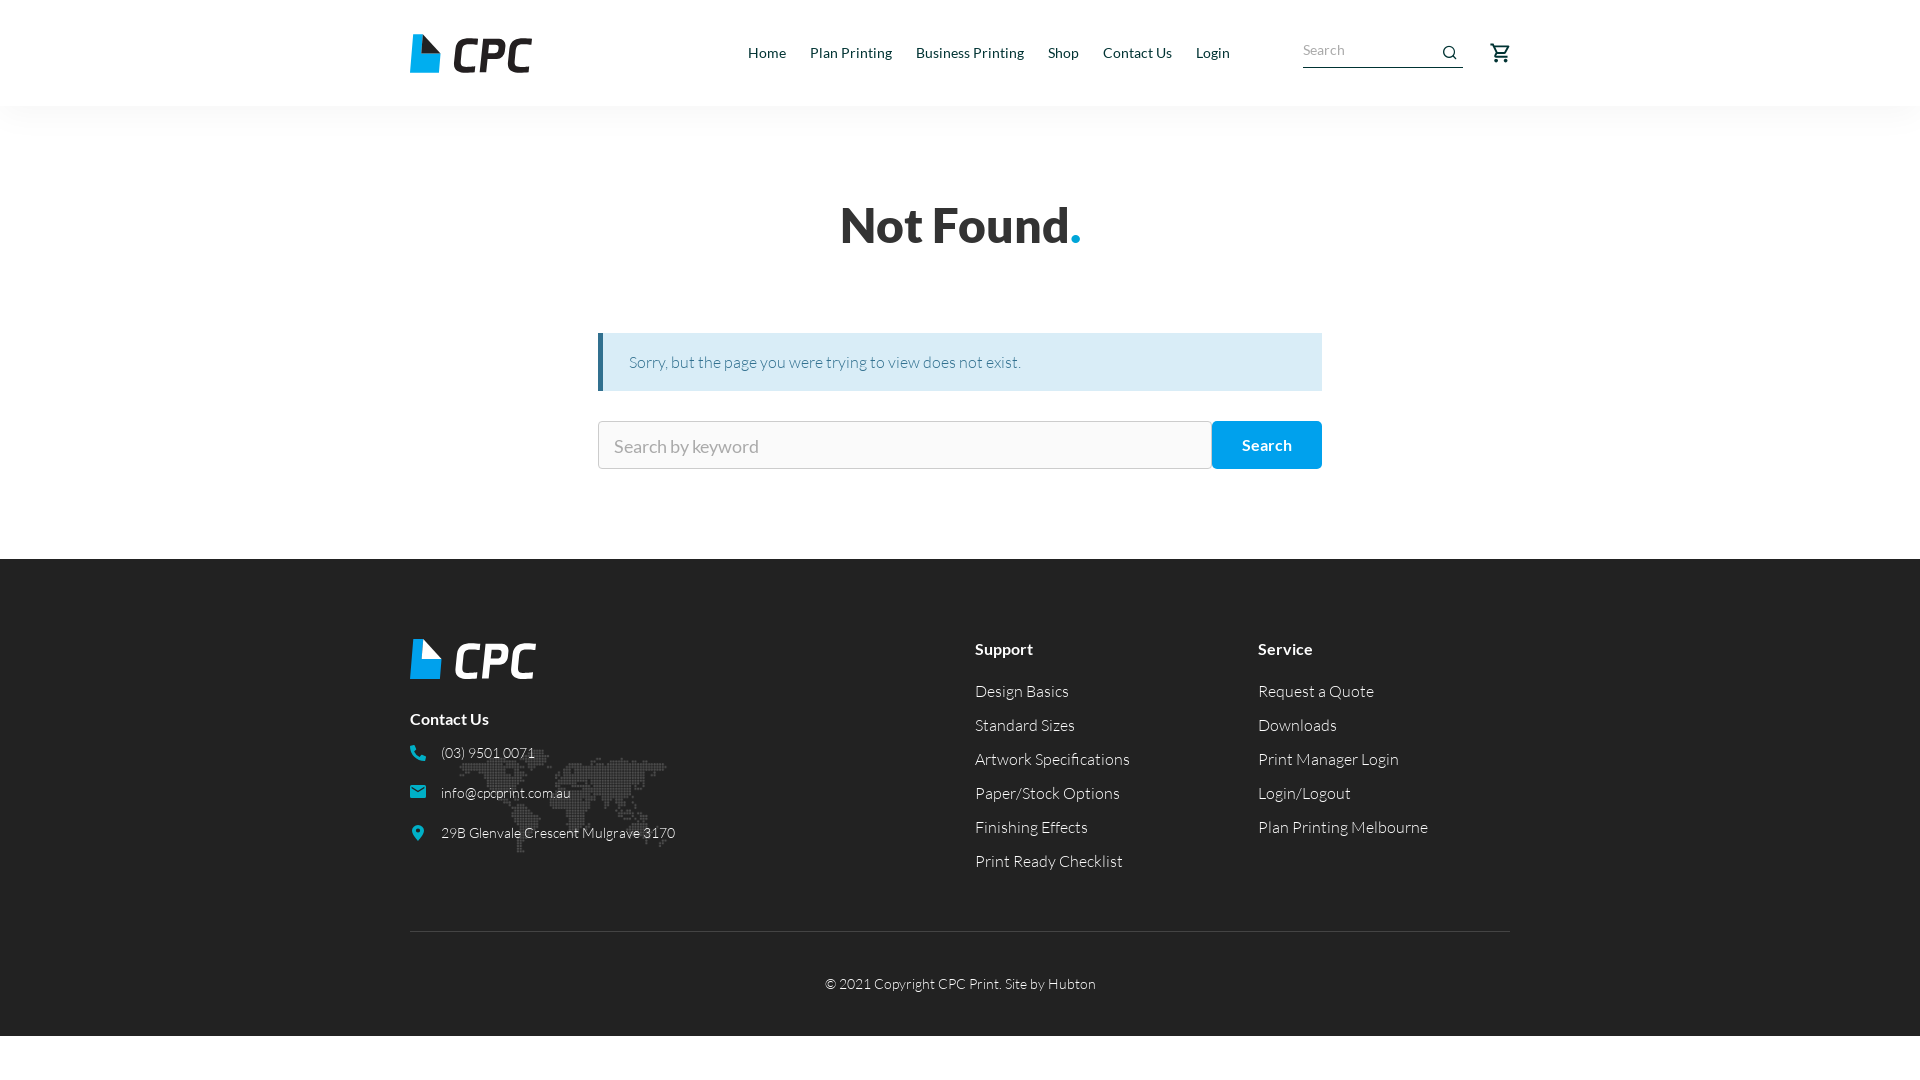  What do you see at coordinates (970, 53) in the screenshot?
I see `Business Printing` at bounding box center [970, 53].